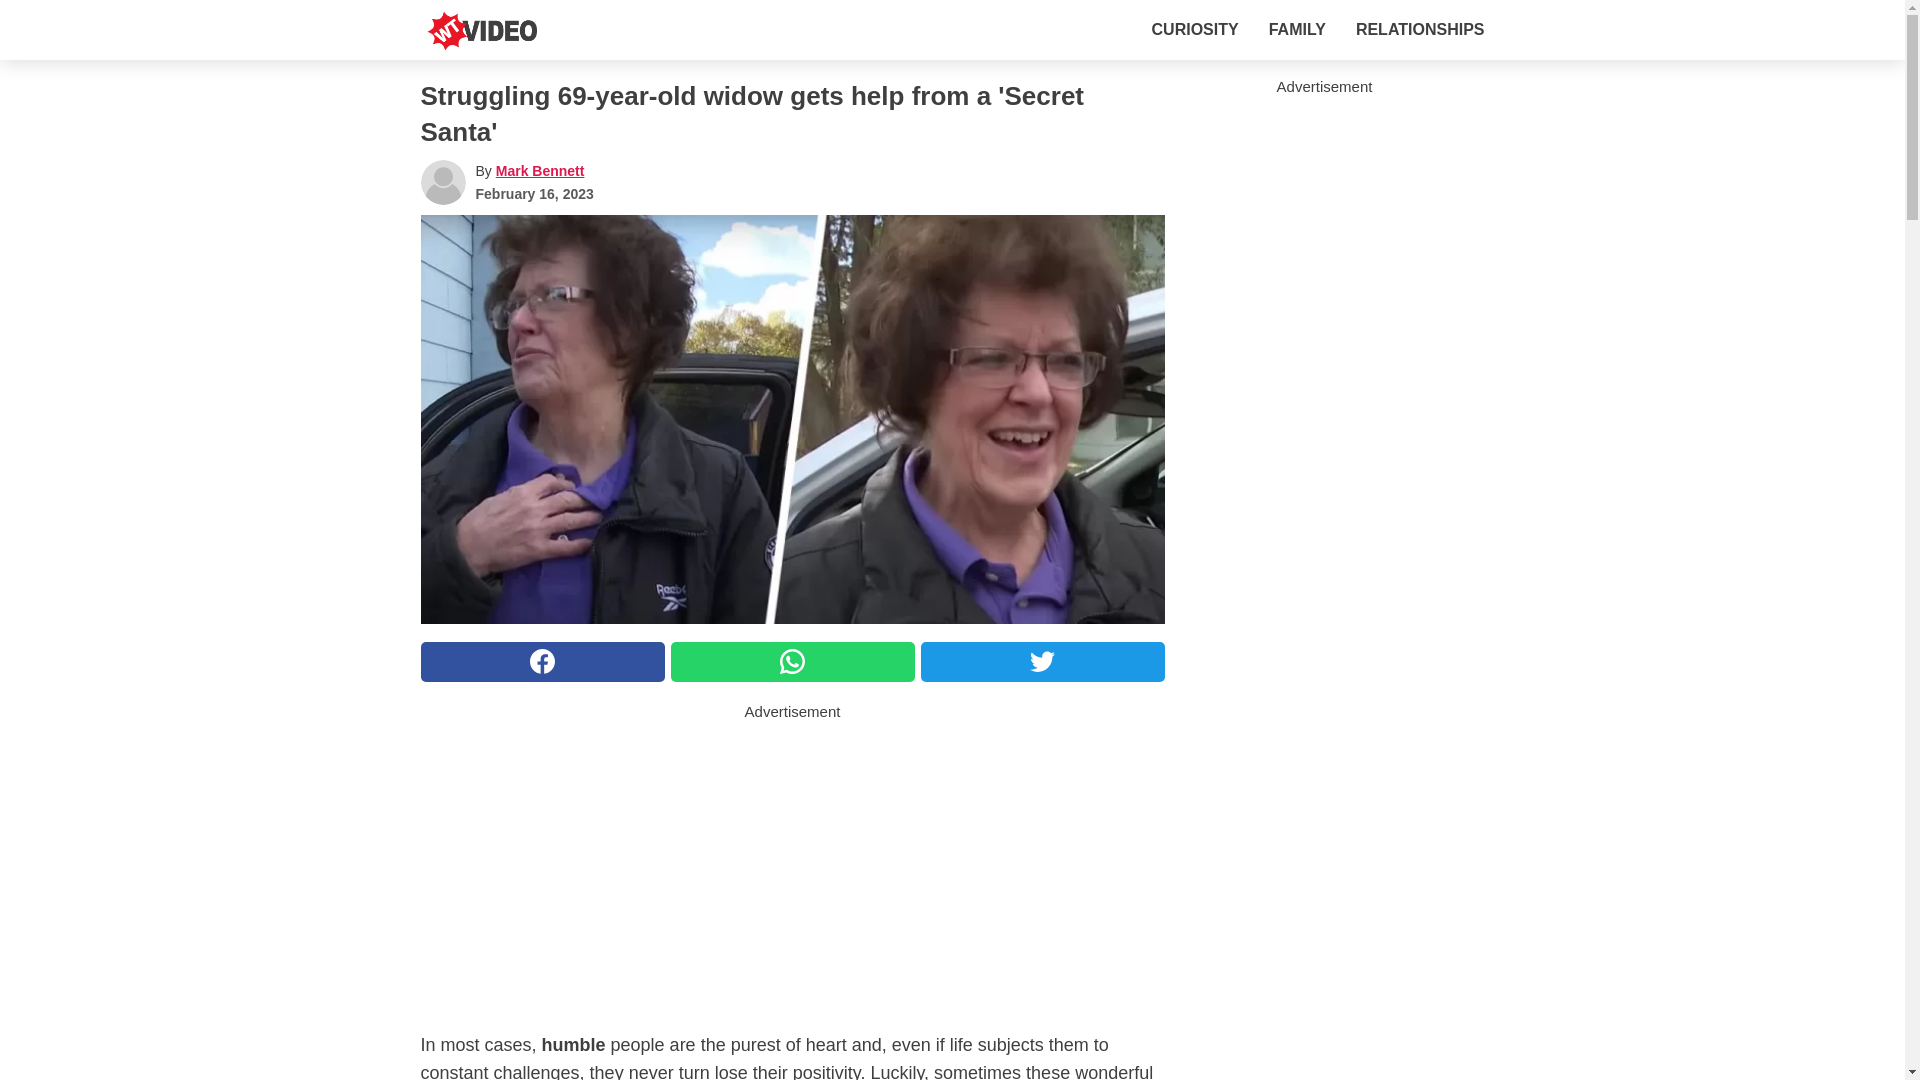 Image resolution: width=1920 pixels, height=1080 pixels. Describe the element at coordinates (1420, 29) in the screenshot. I see `RELATIONSHIPS` at that location.